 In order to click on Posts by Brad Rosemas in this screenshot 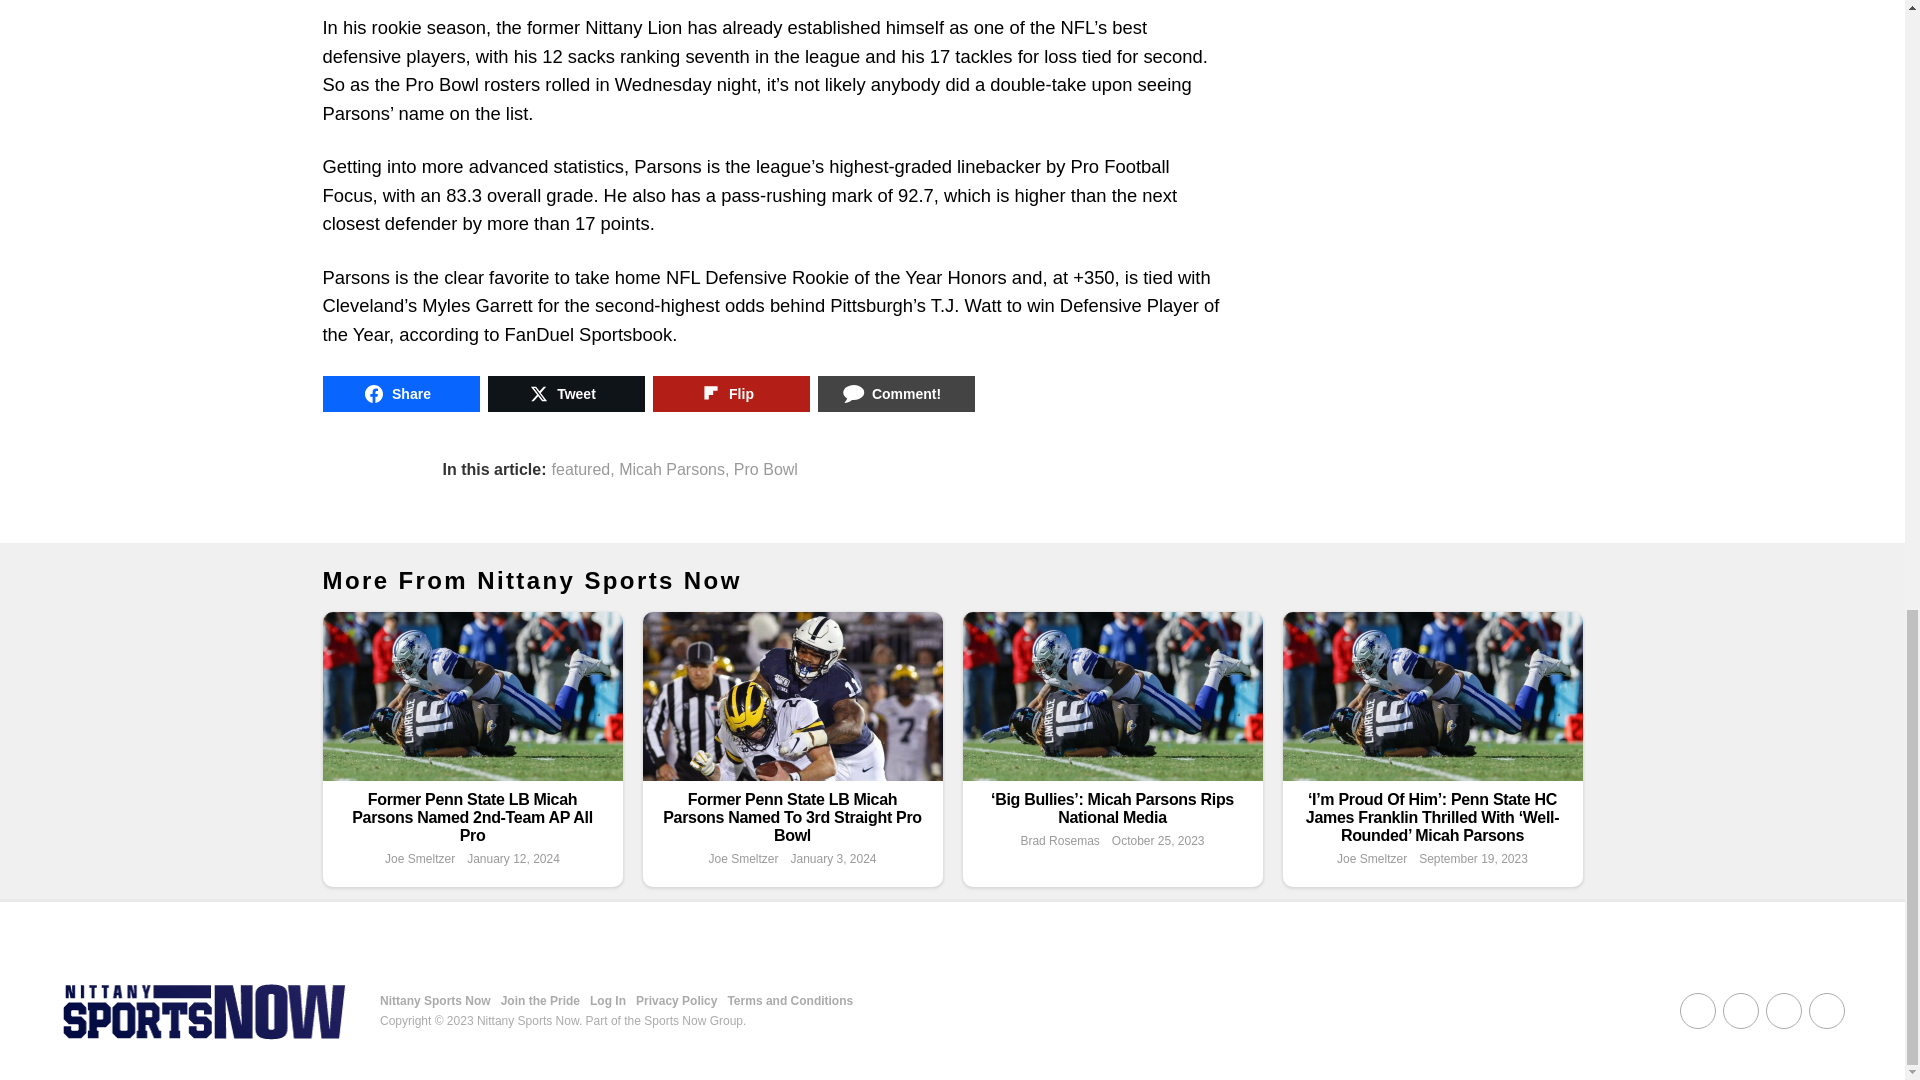, I will do `click(1058, 840)`.